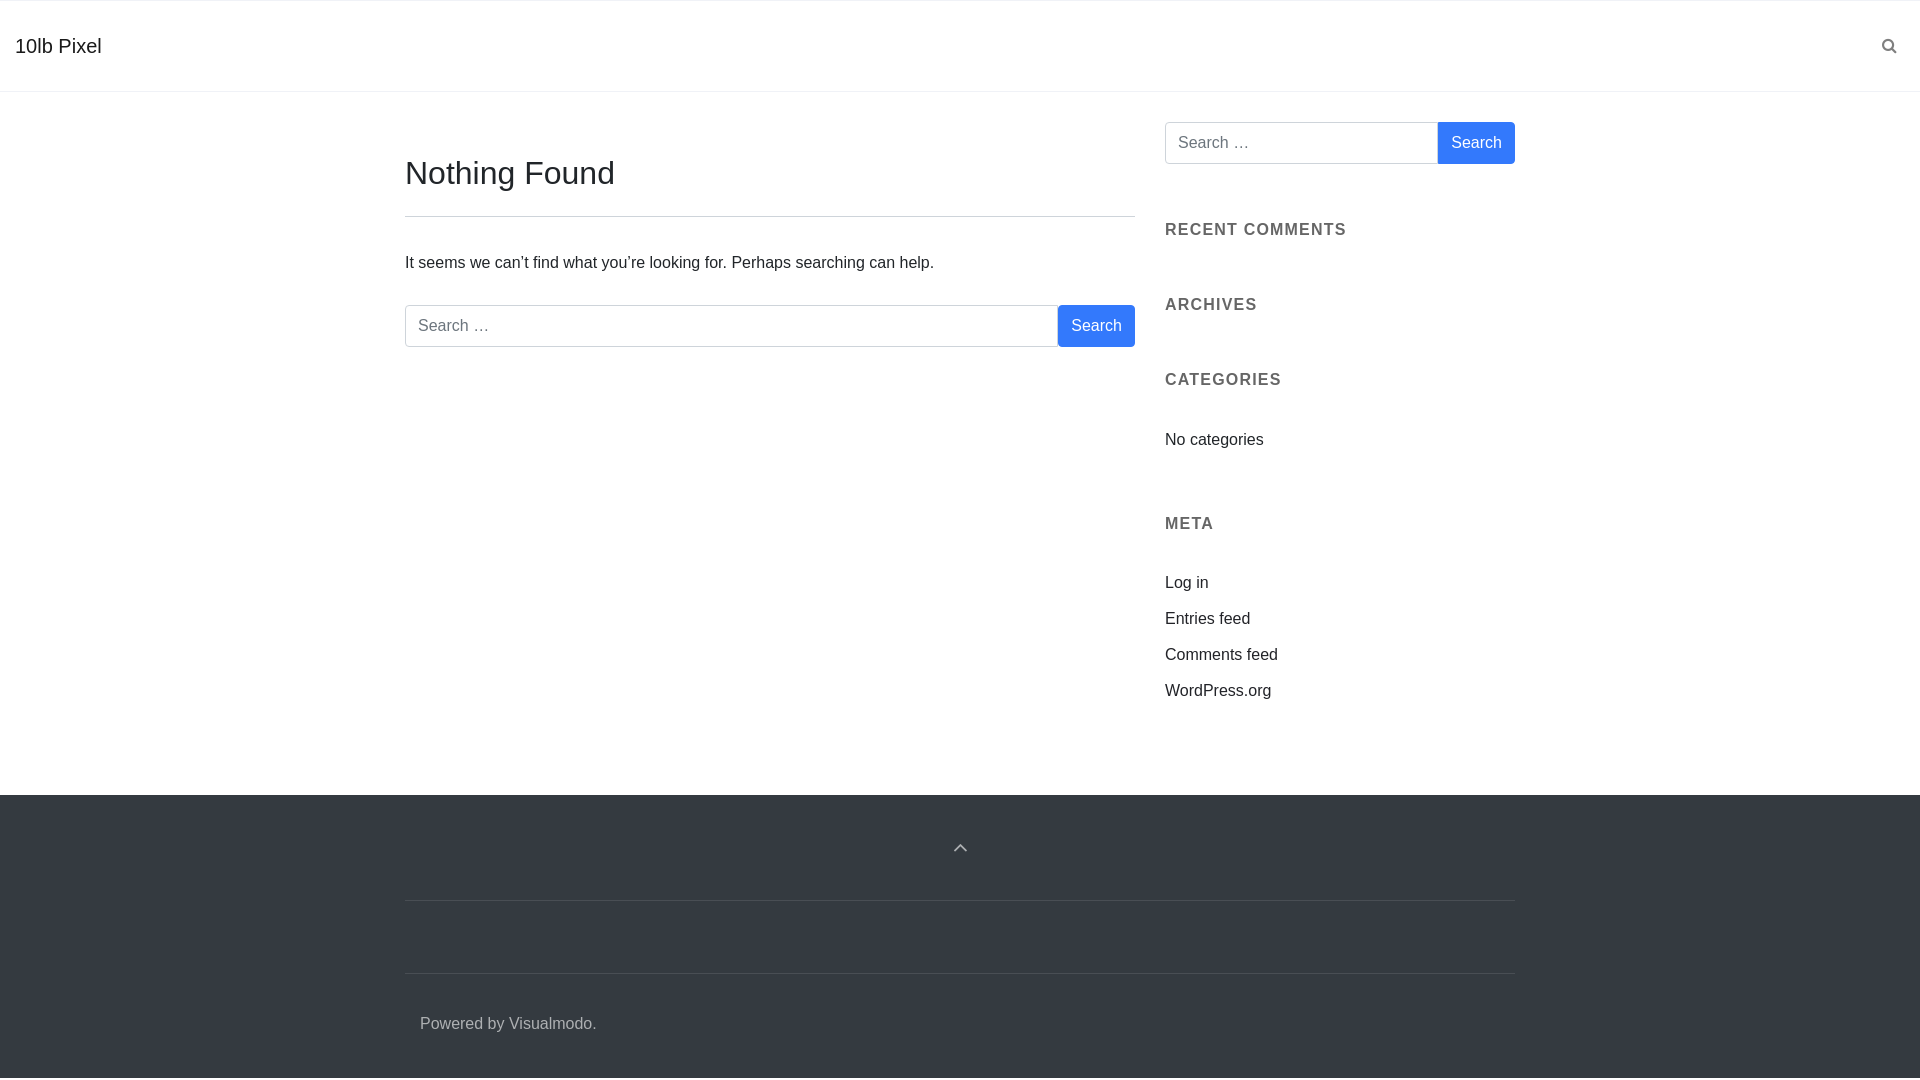  What do you see at coordinates (1222, 654) in the screenshot?
I see `Comments feed` at bounding box center [1222, 654].